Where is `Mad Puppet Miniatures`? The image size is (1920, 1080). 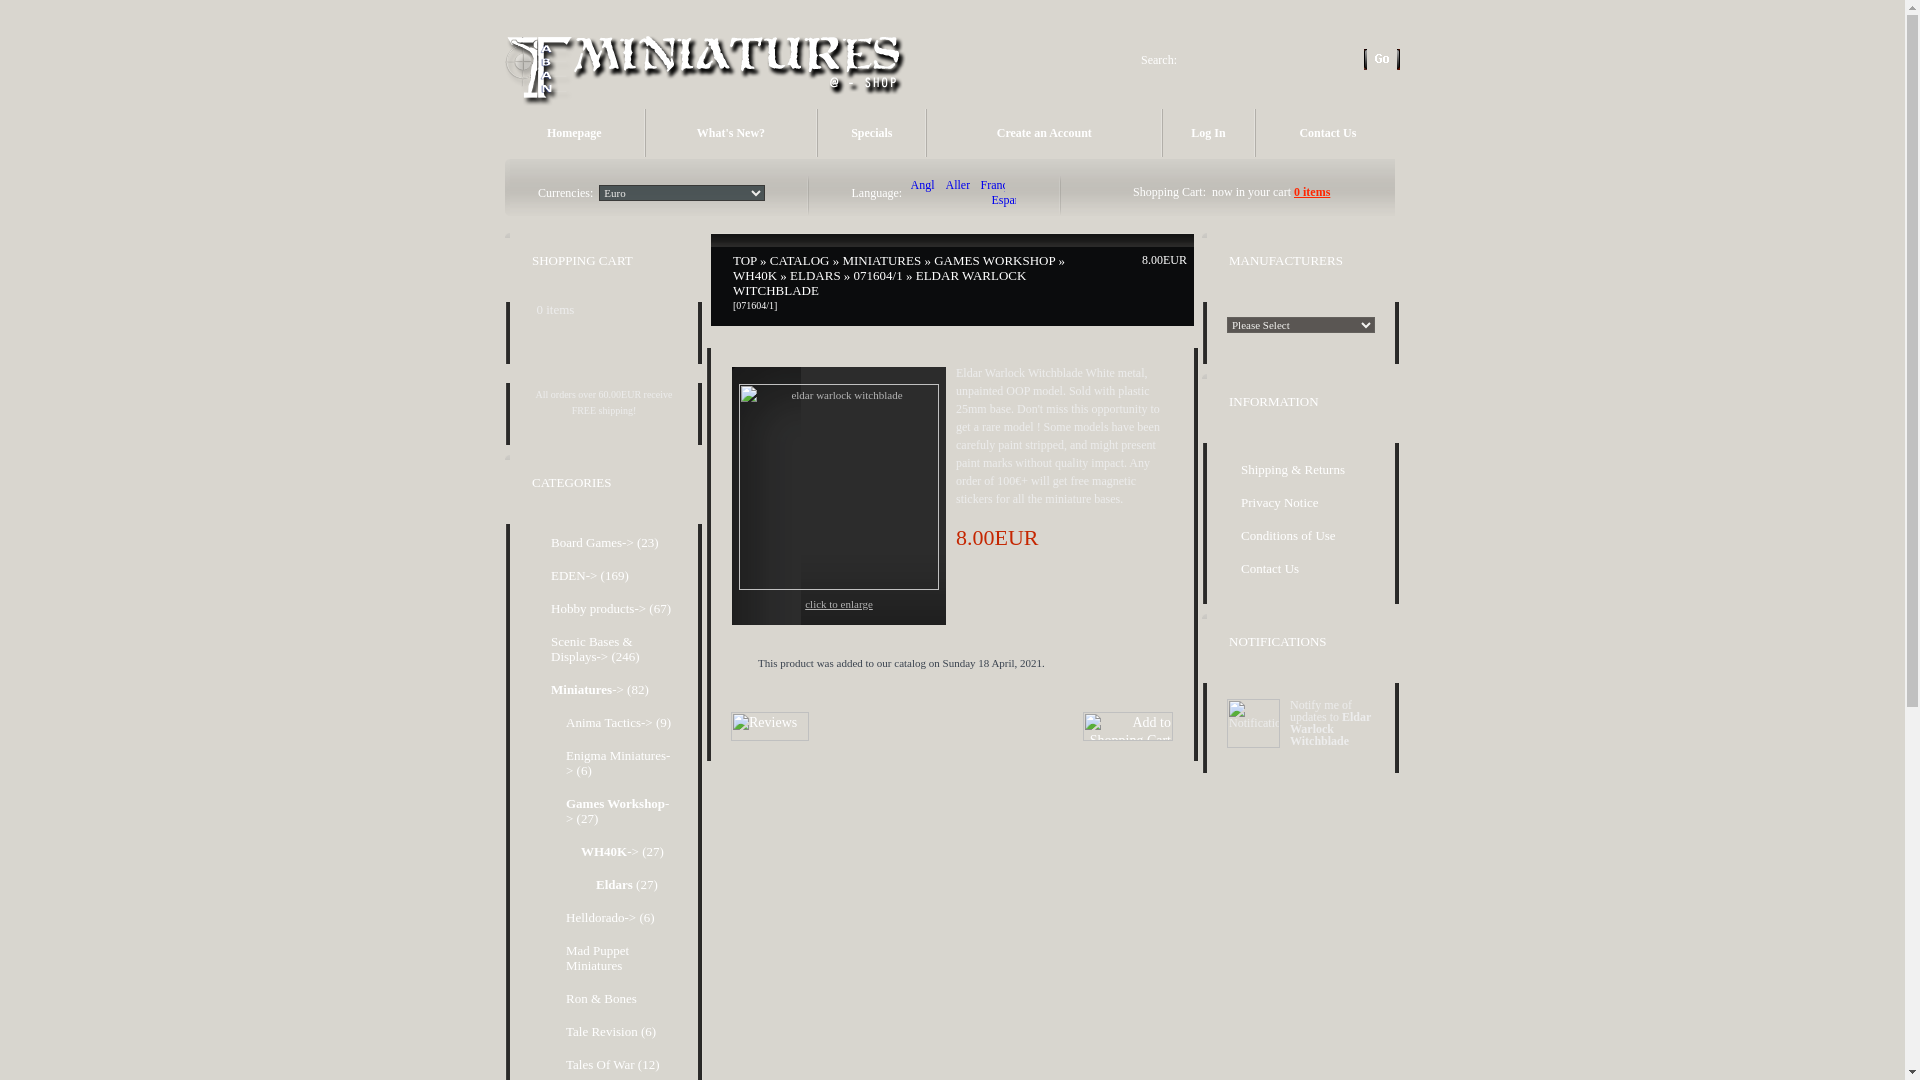 Mad Puppet Miniatures is located at coordinates (614, 958).